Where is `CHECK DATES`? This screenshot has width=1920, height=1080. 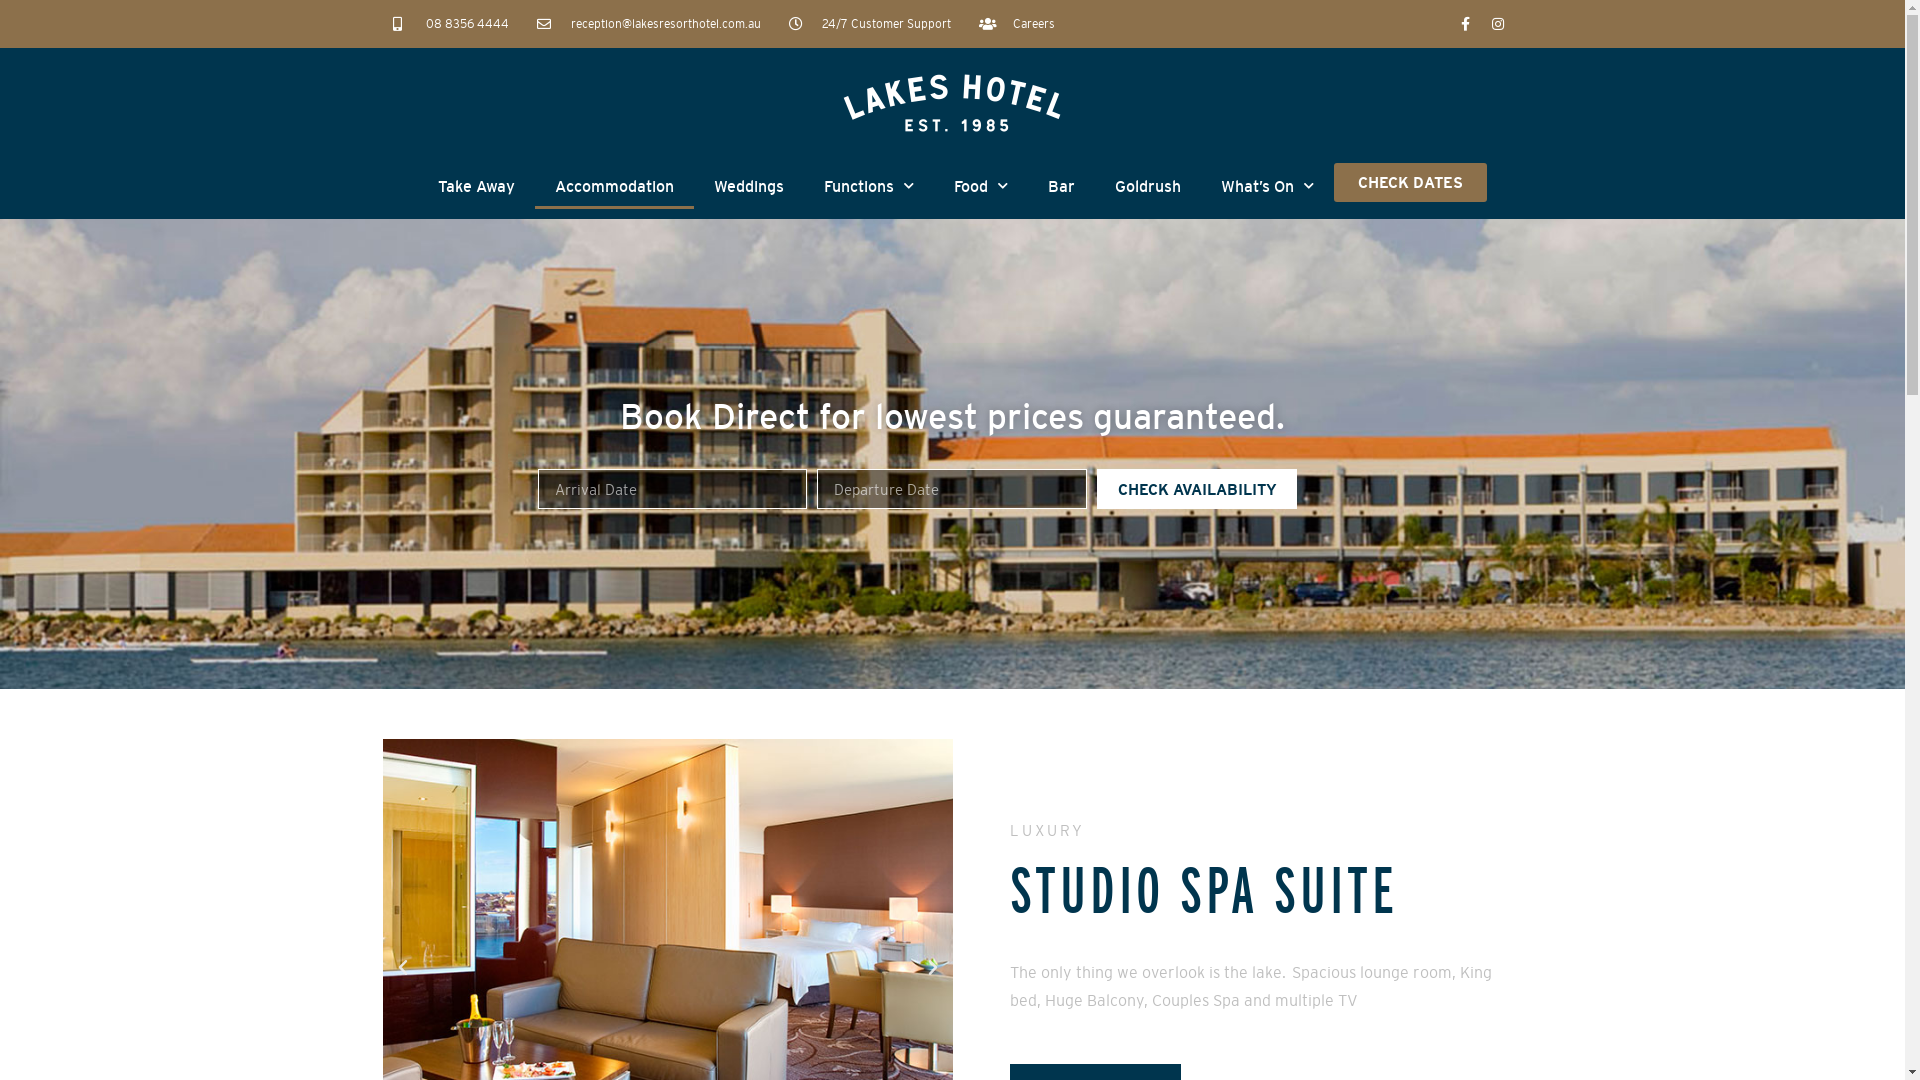
CHECK DATES is located at coordinates (1410, 182).